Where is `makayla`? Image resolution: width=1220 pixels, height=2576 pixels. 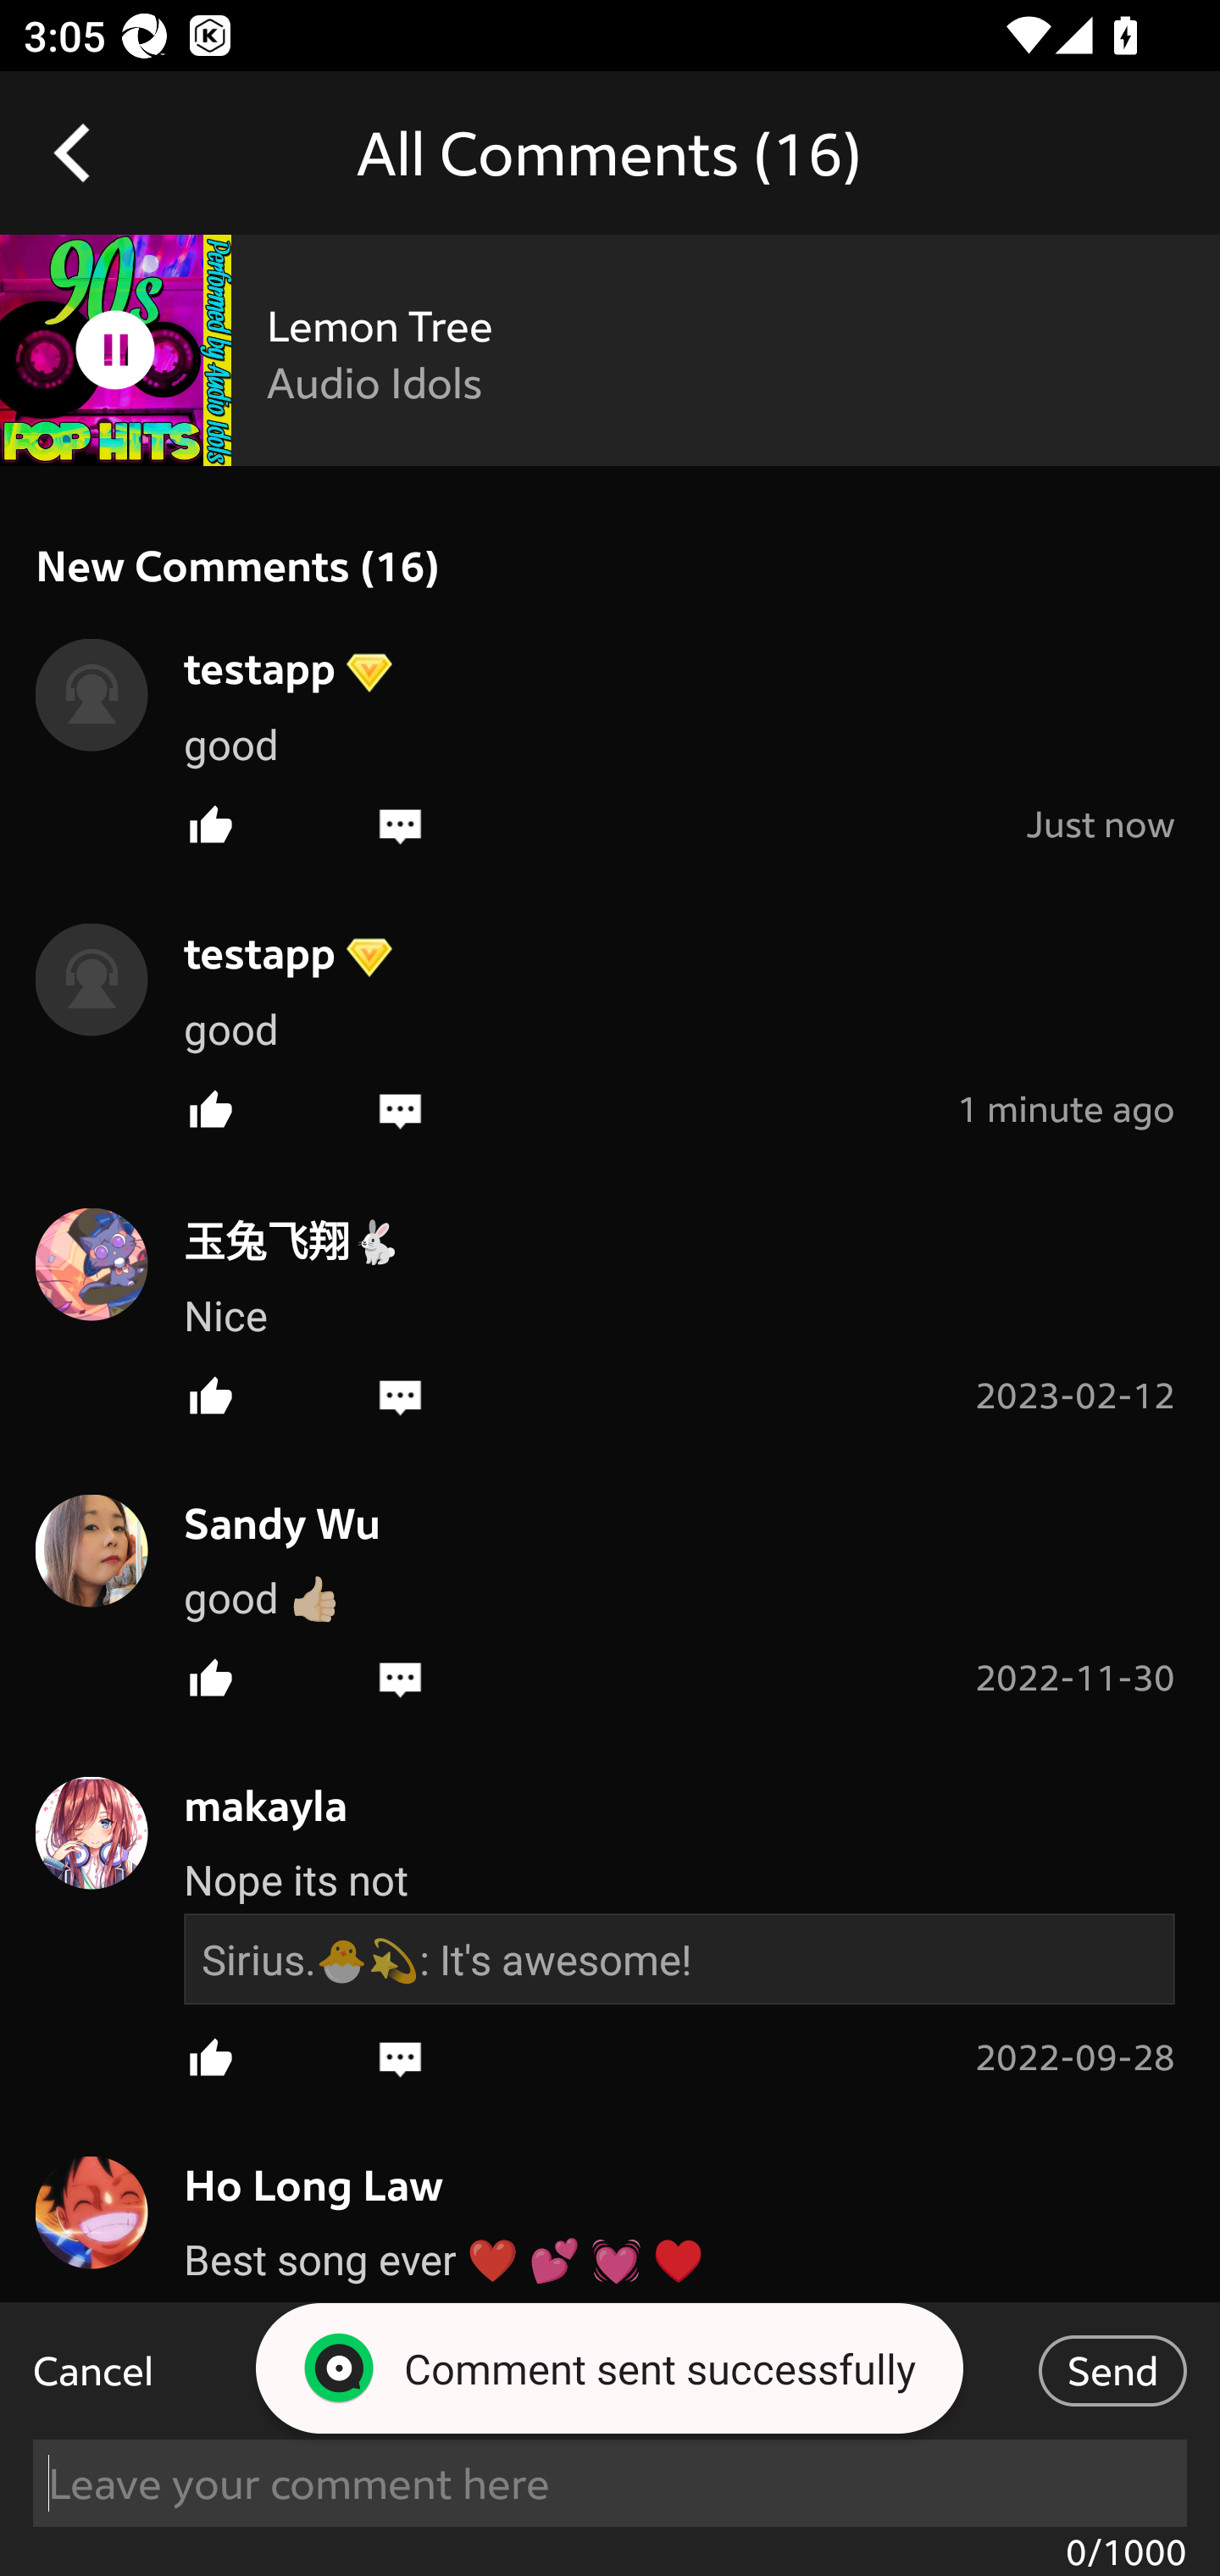 makayla is located at coordinates (247, 1805).